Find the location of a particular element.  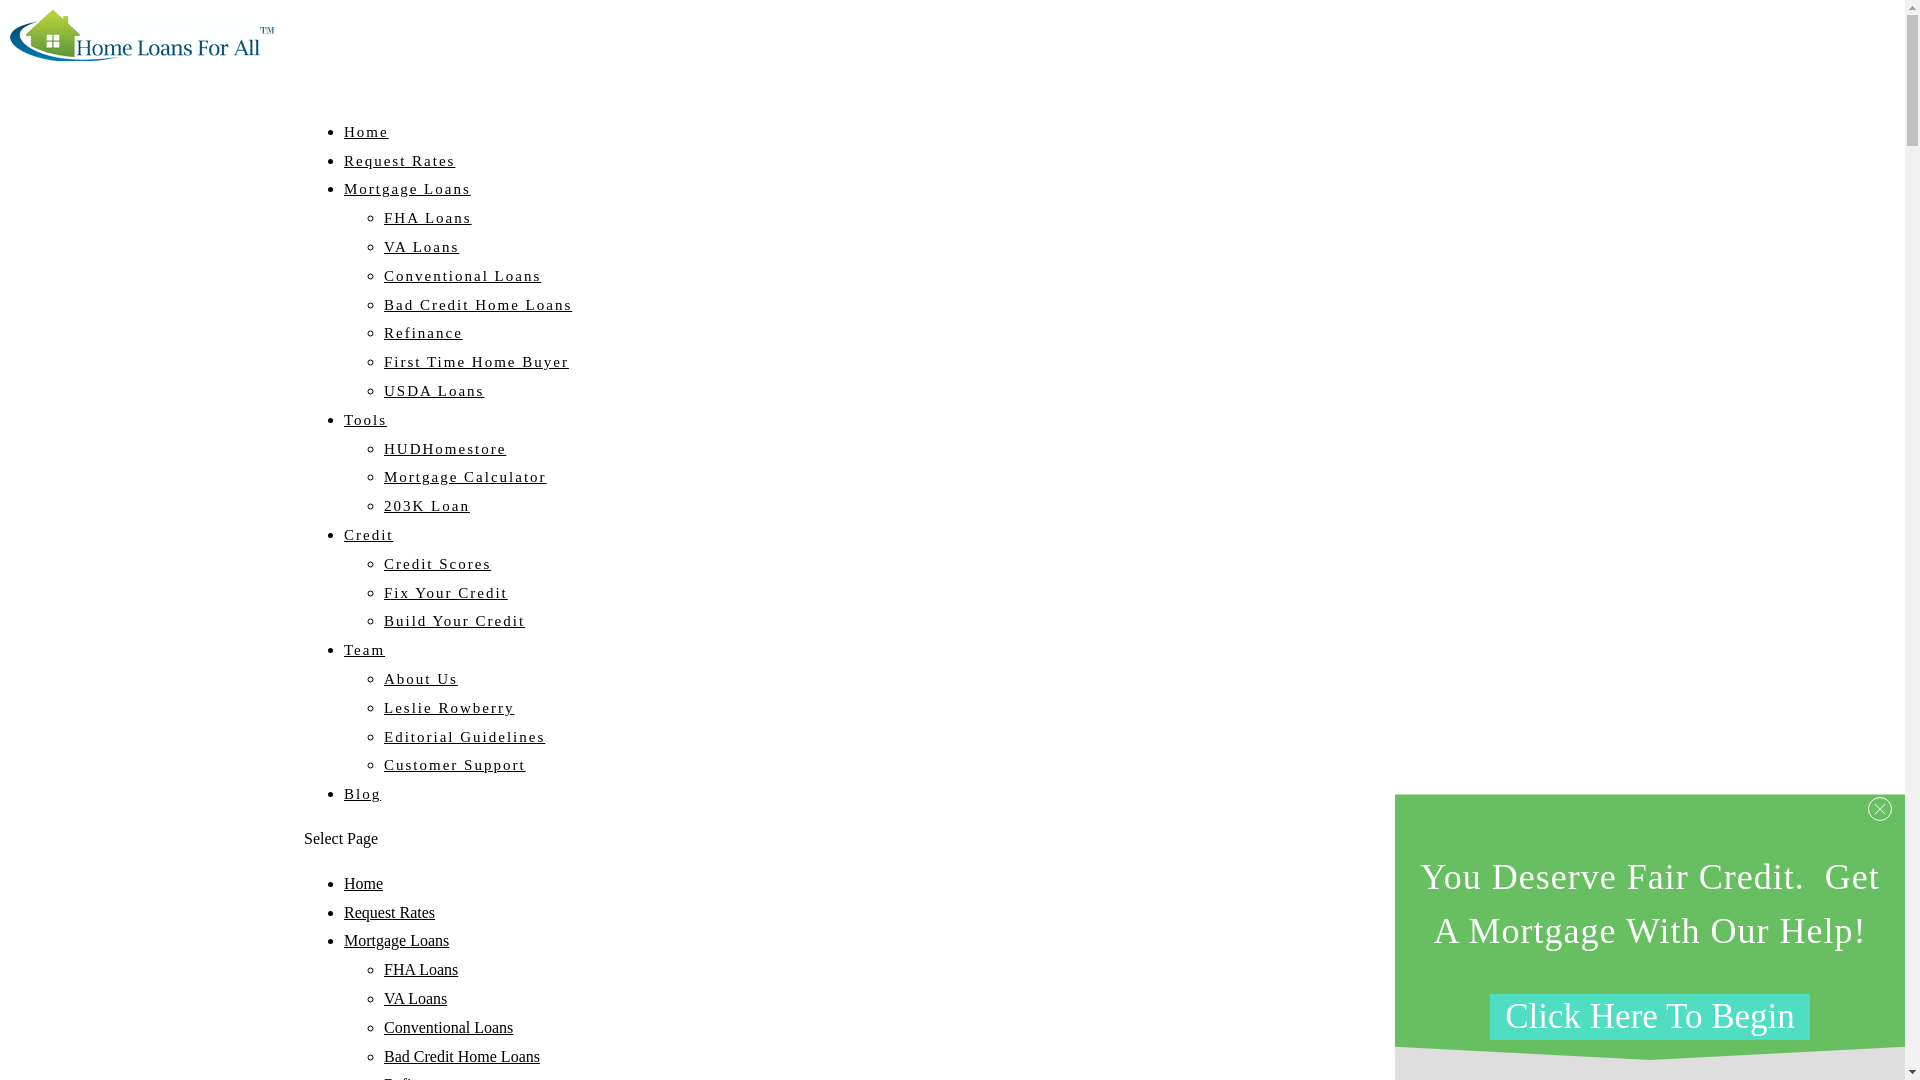

Request Rates is located at coordinates (399, 176).